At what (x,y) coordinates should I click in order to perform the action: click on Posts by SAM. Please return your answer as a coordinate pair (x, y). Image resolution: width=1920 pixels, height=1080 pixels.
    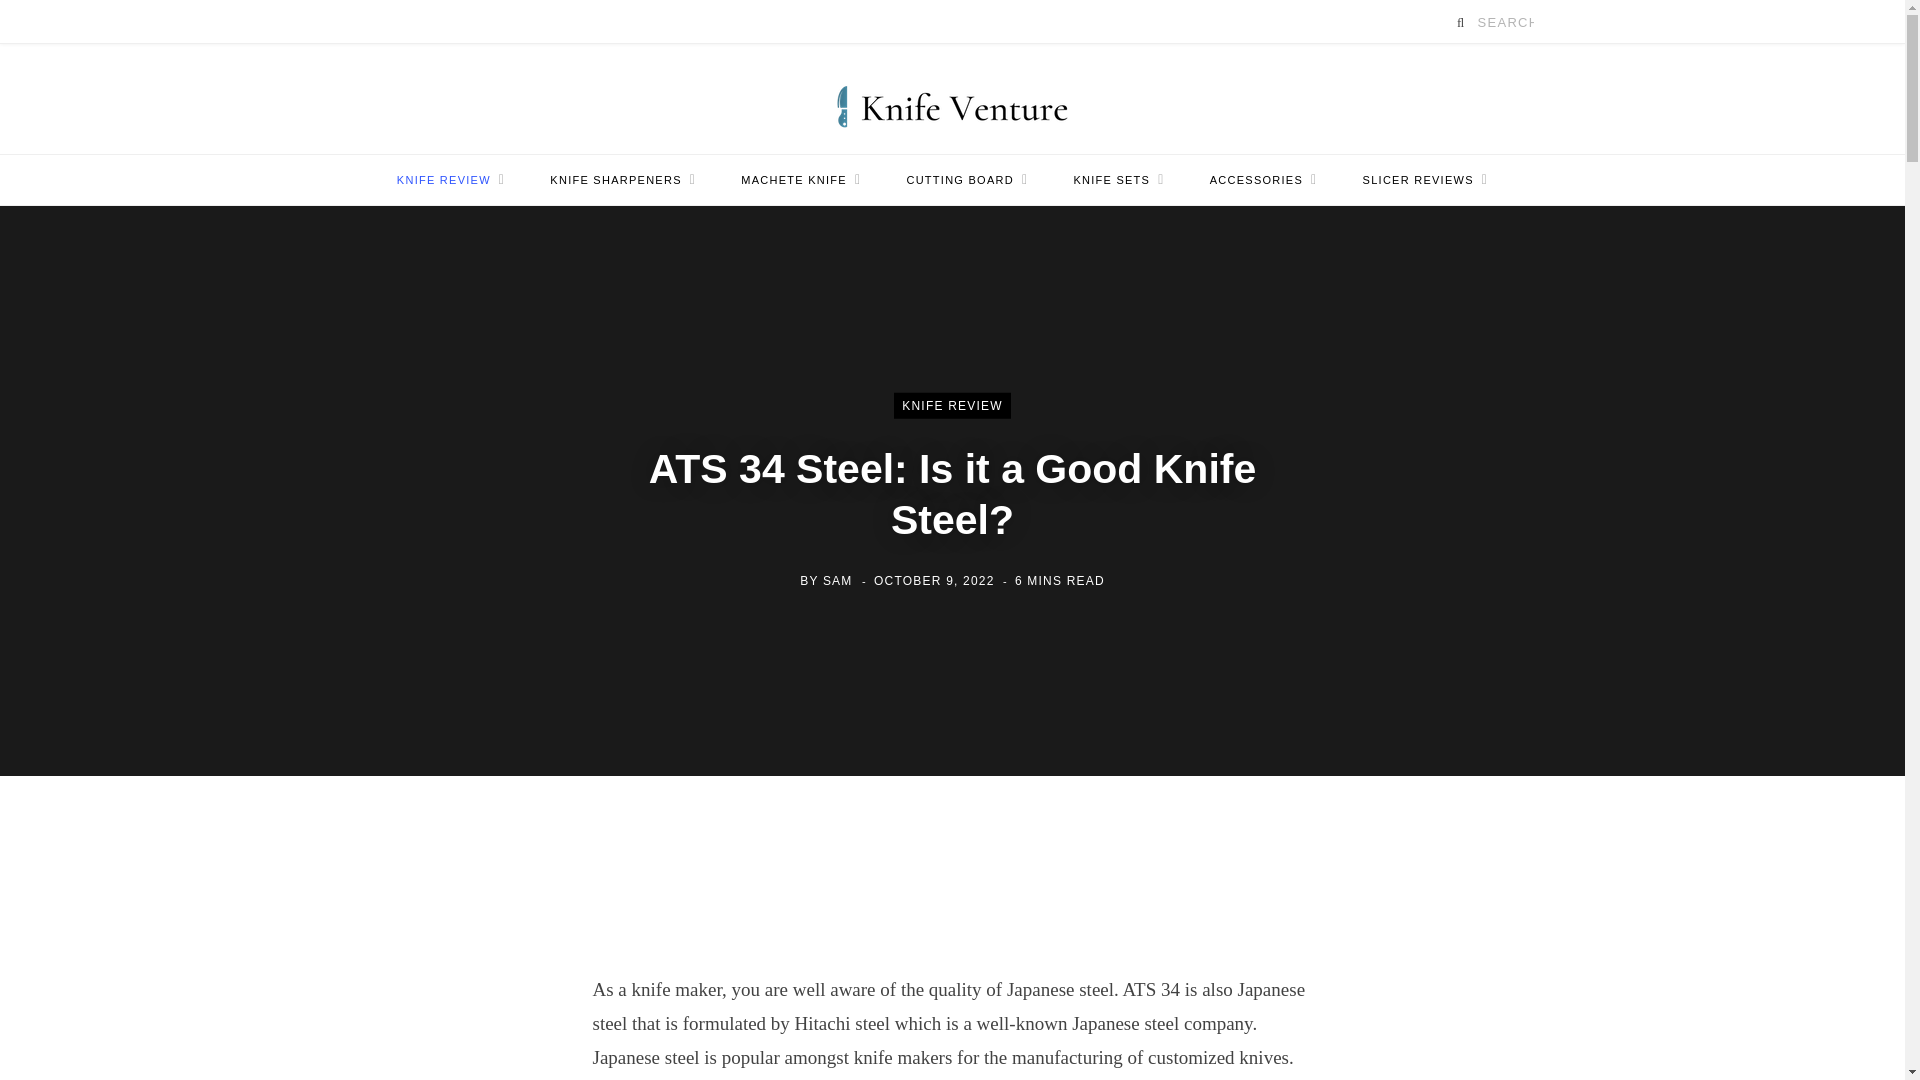
    Looking at the image, I should click on (838, 580).